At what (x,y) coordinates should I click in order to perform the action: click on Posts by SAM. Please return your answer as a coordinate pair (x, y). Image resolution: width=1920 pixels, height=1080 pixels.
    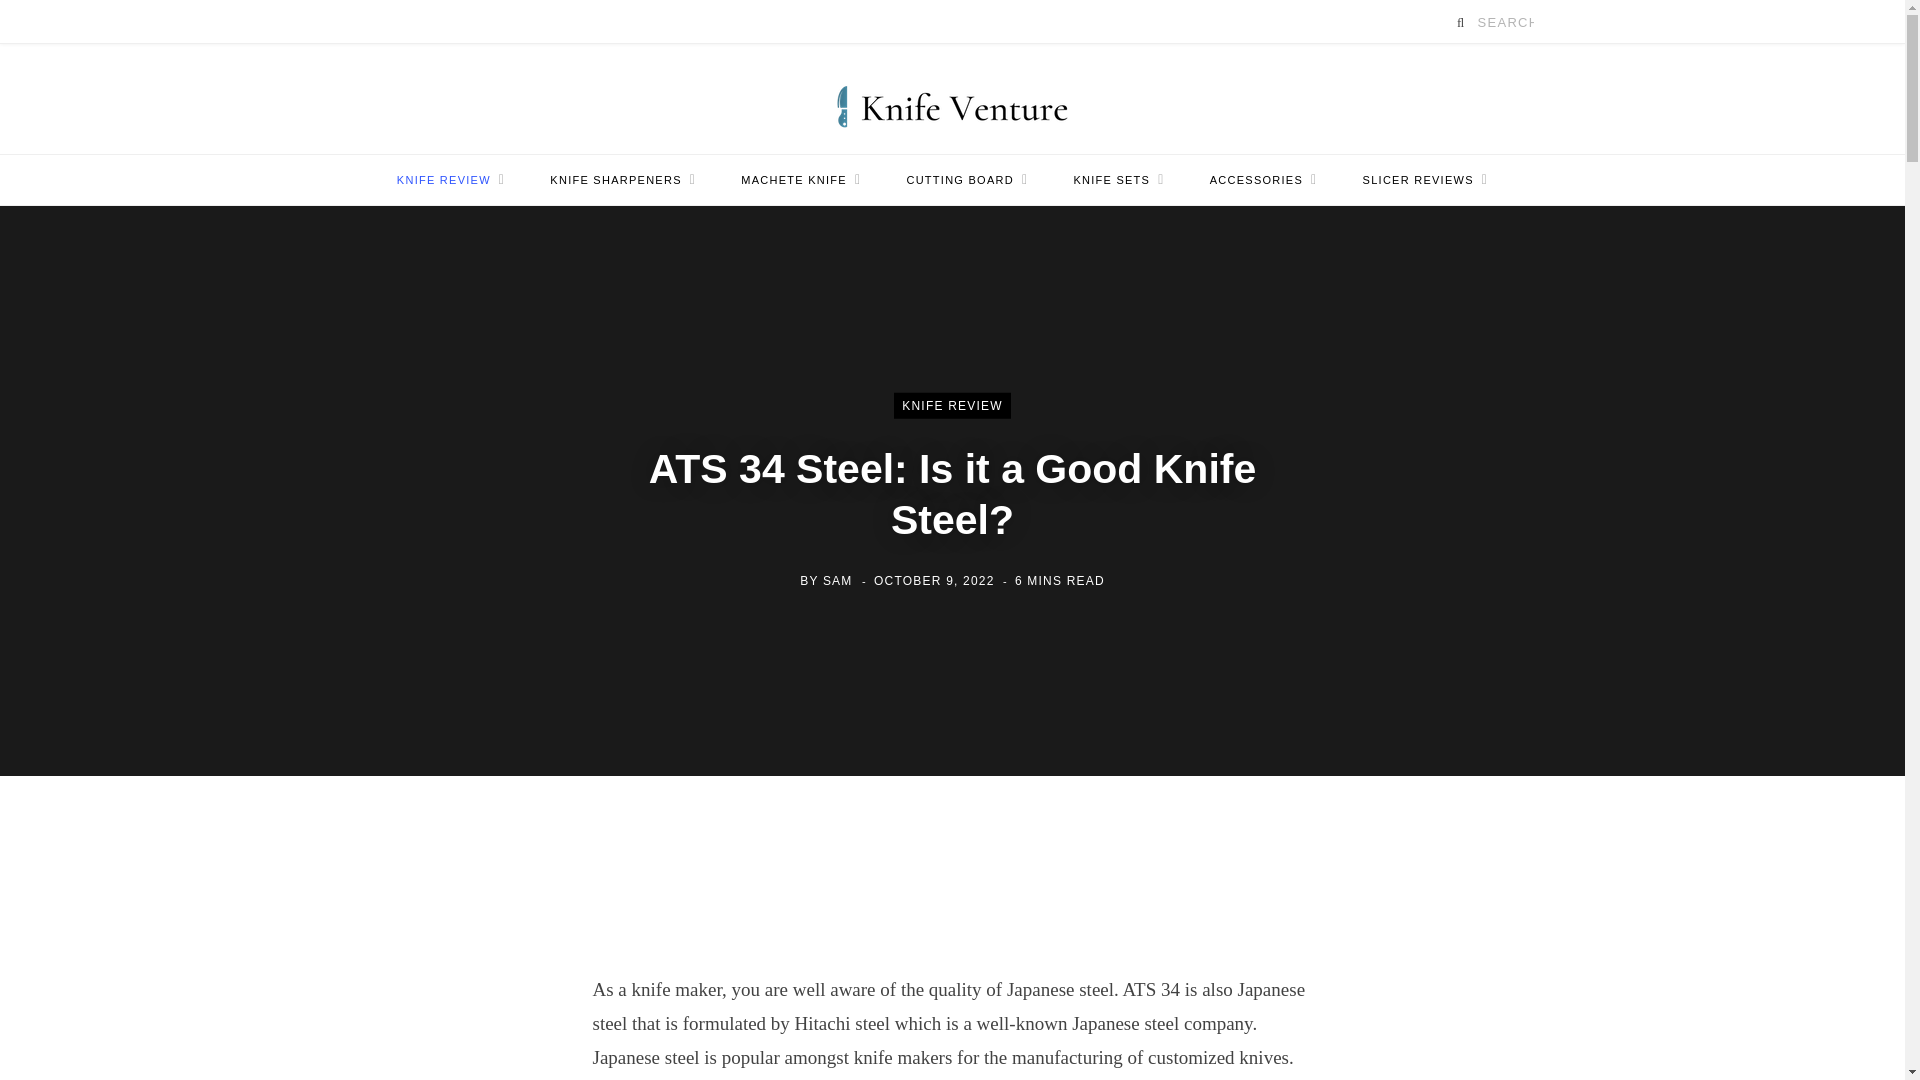
    Looking at the image, I should click on (838, 580).